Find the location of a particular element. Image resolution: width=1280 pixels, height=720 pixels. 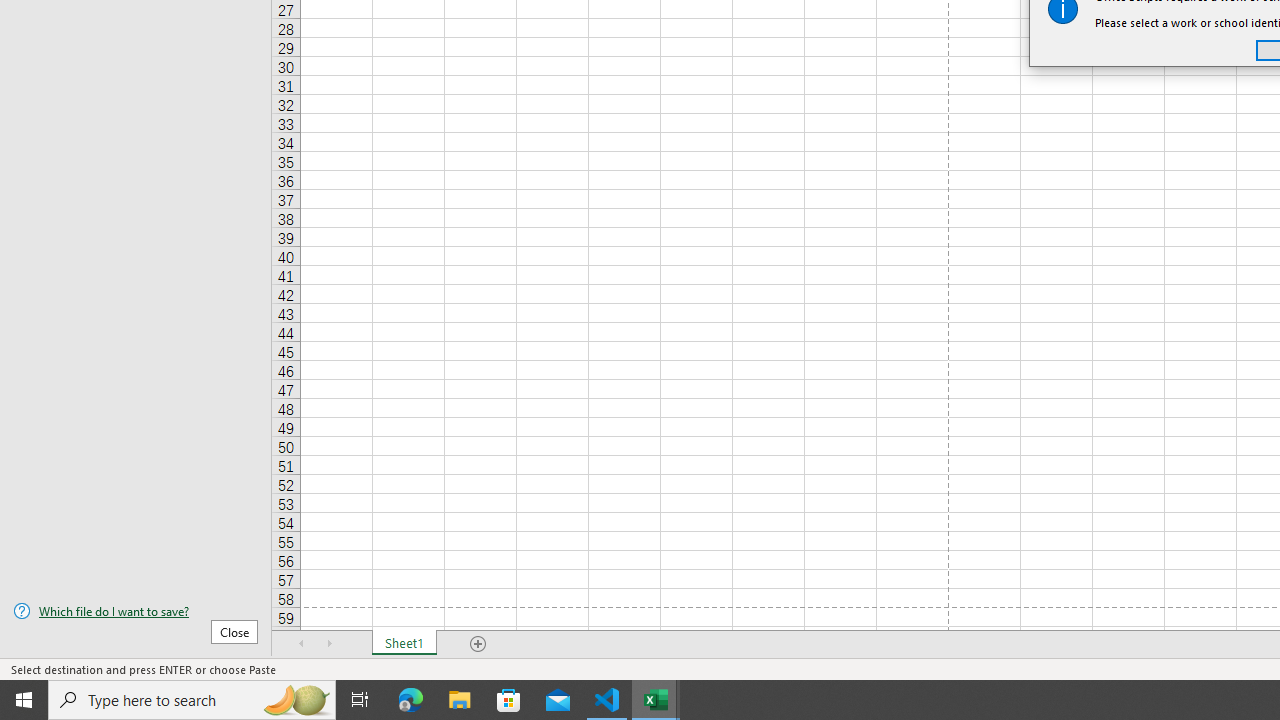

Microsoft Store is located at coordinates (509, 700).